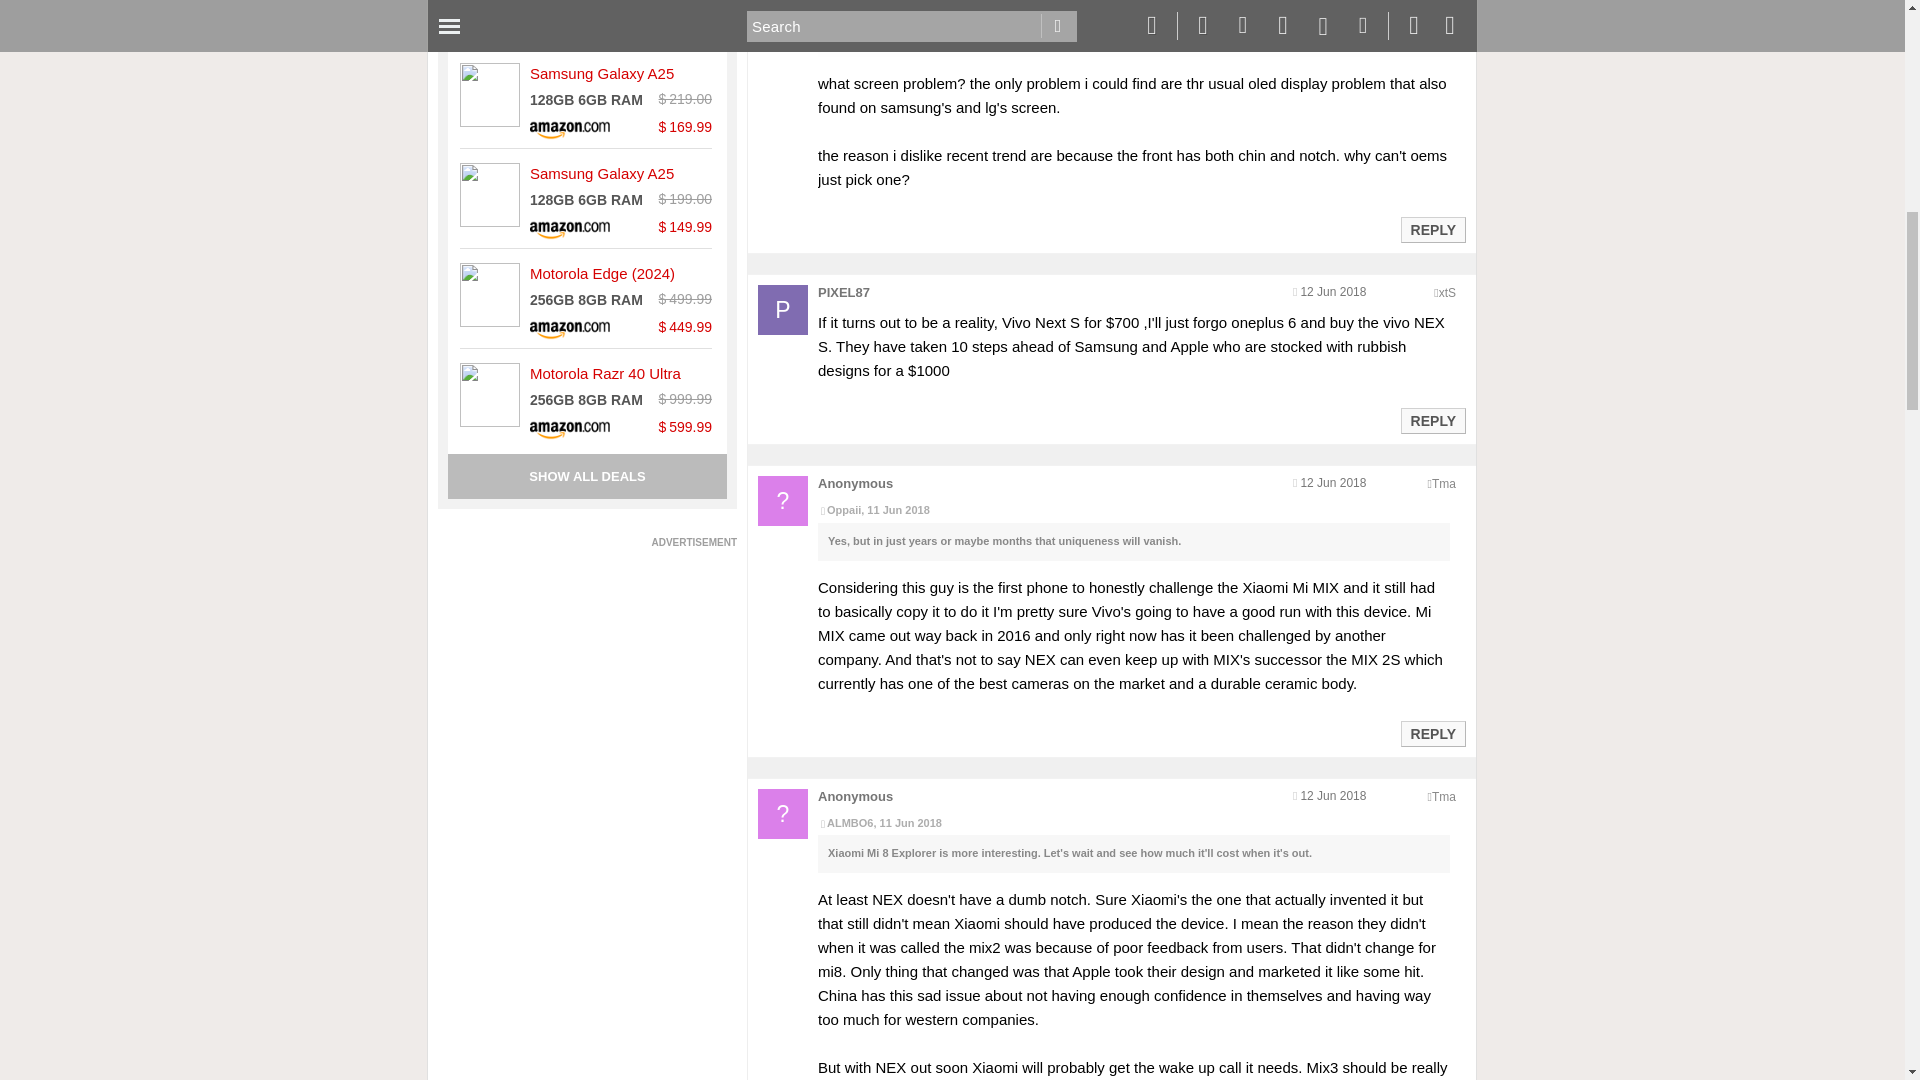 The width and height of the screenshot is (1920, 1080). Describe the element at coordinates (1444, 484) in the screenshot. I see `Encoded anonymized location` at that location.